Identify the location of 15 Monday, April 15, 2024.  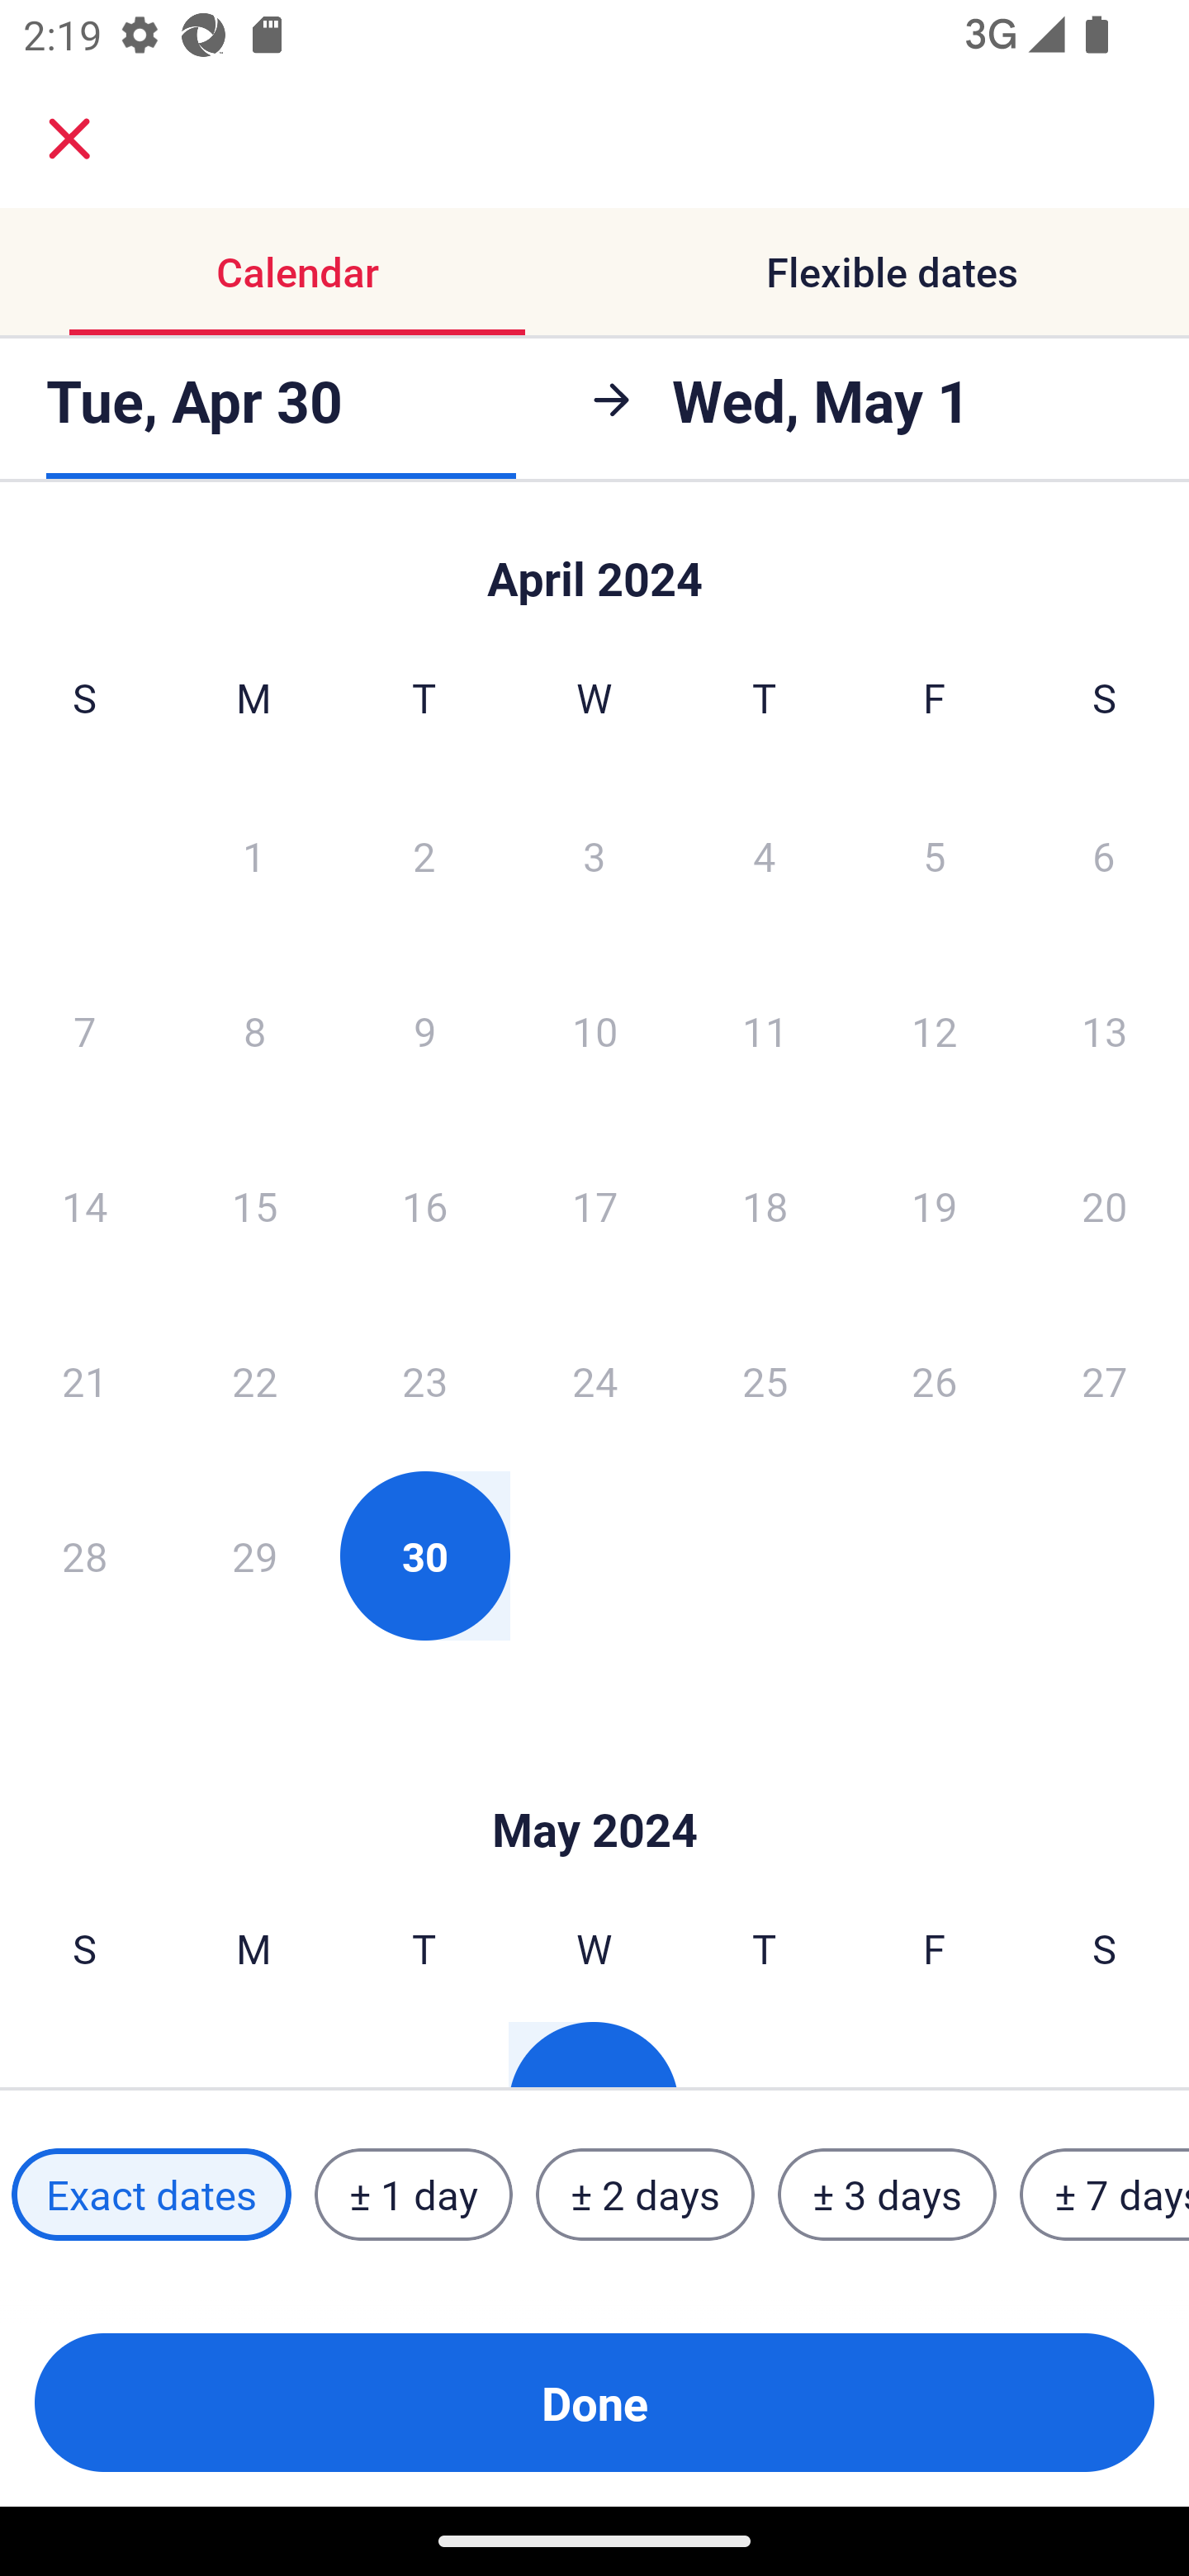
(254, 1205).